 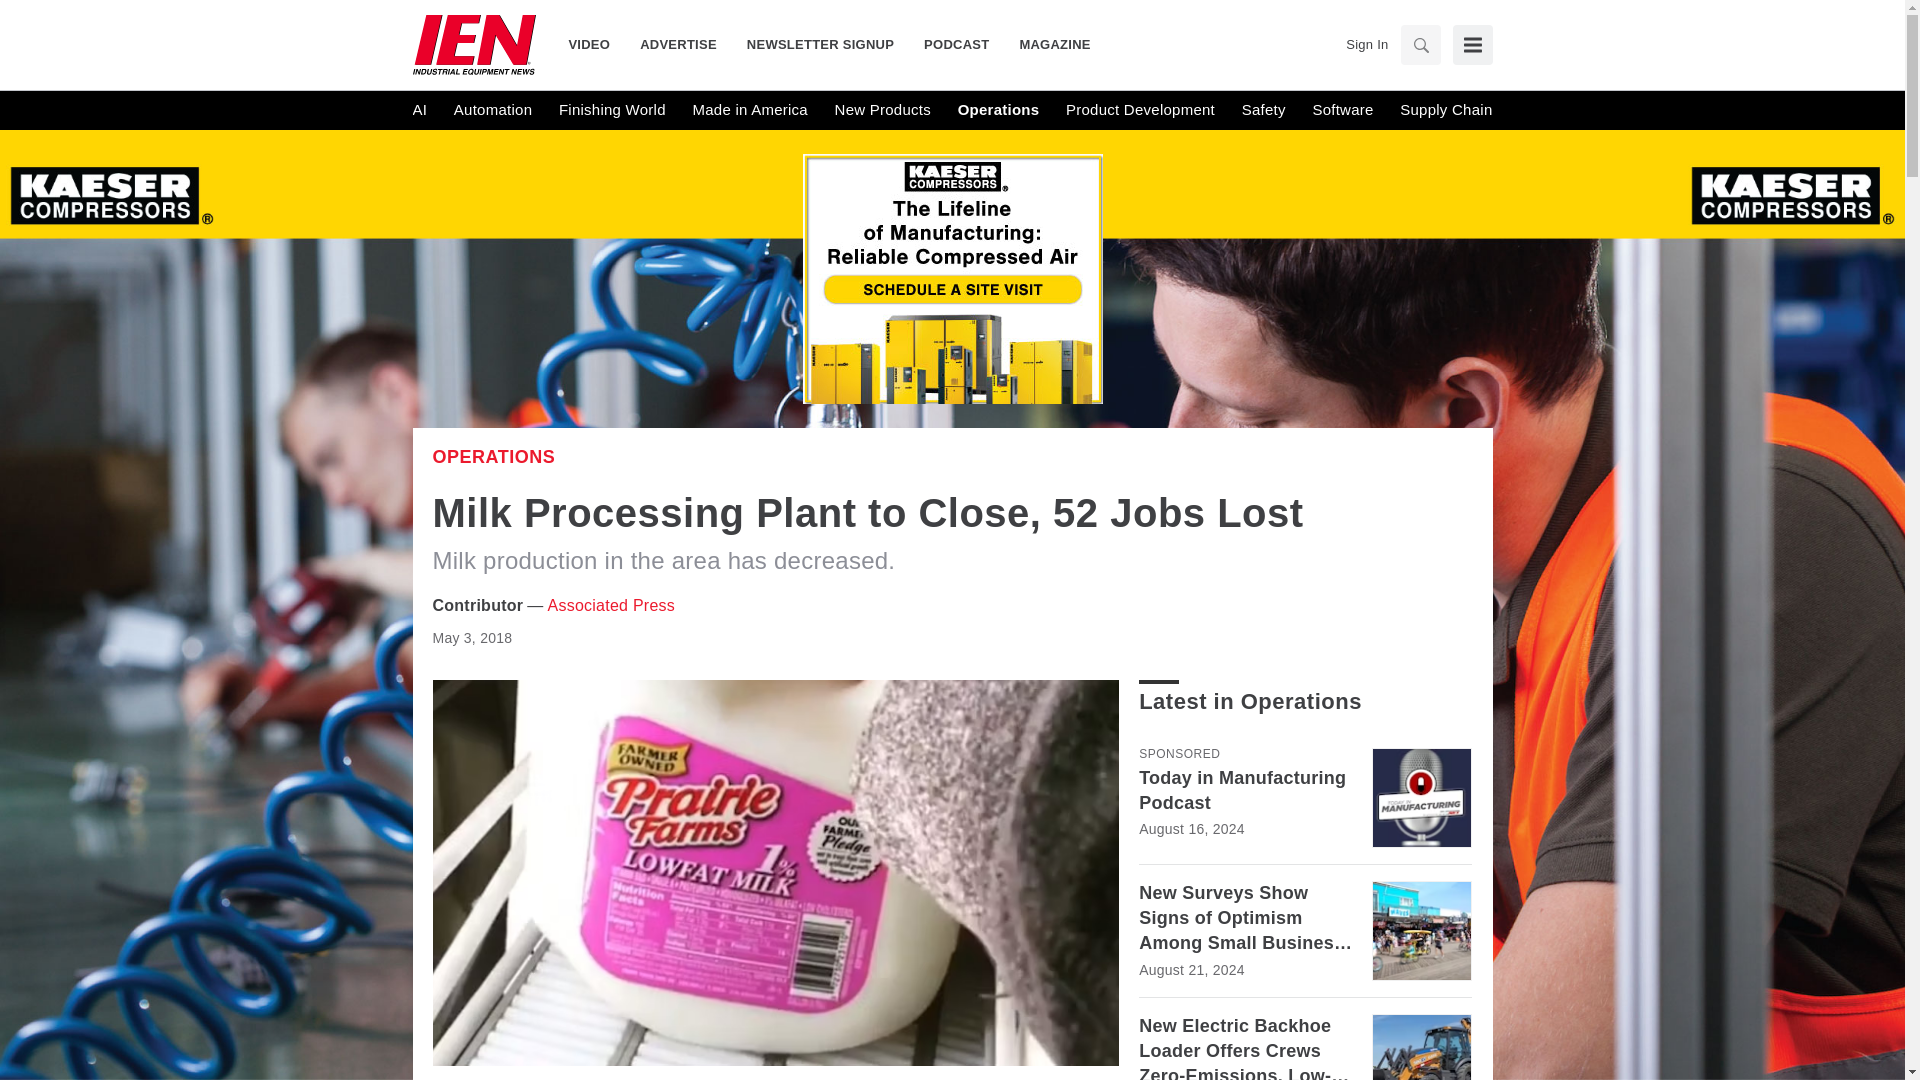 I want to click on Operations, so click(x=493, y=456).